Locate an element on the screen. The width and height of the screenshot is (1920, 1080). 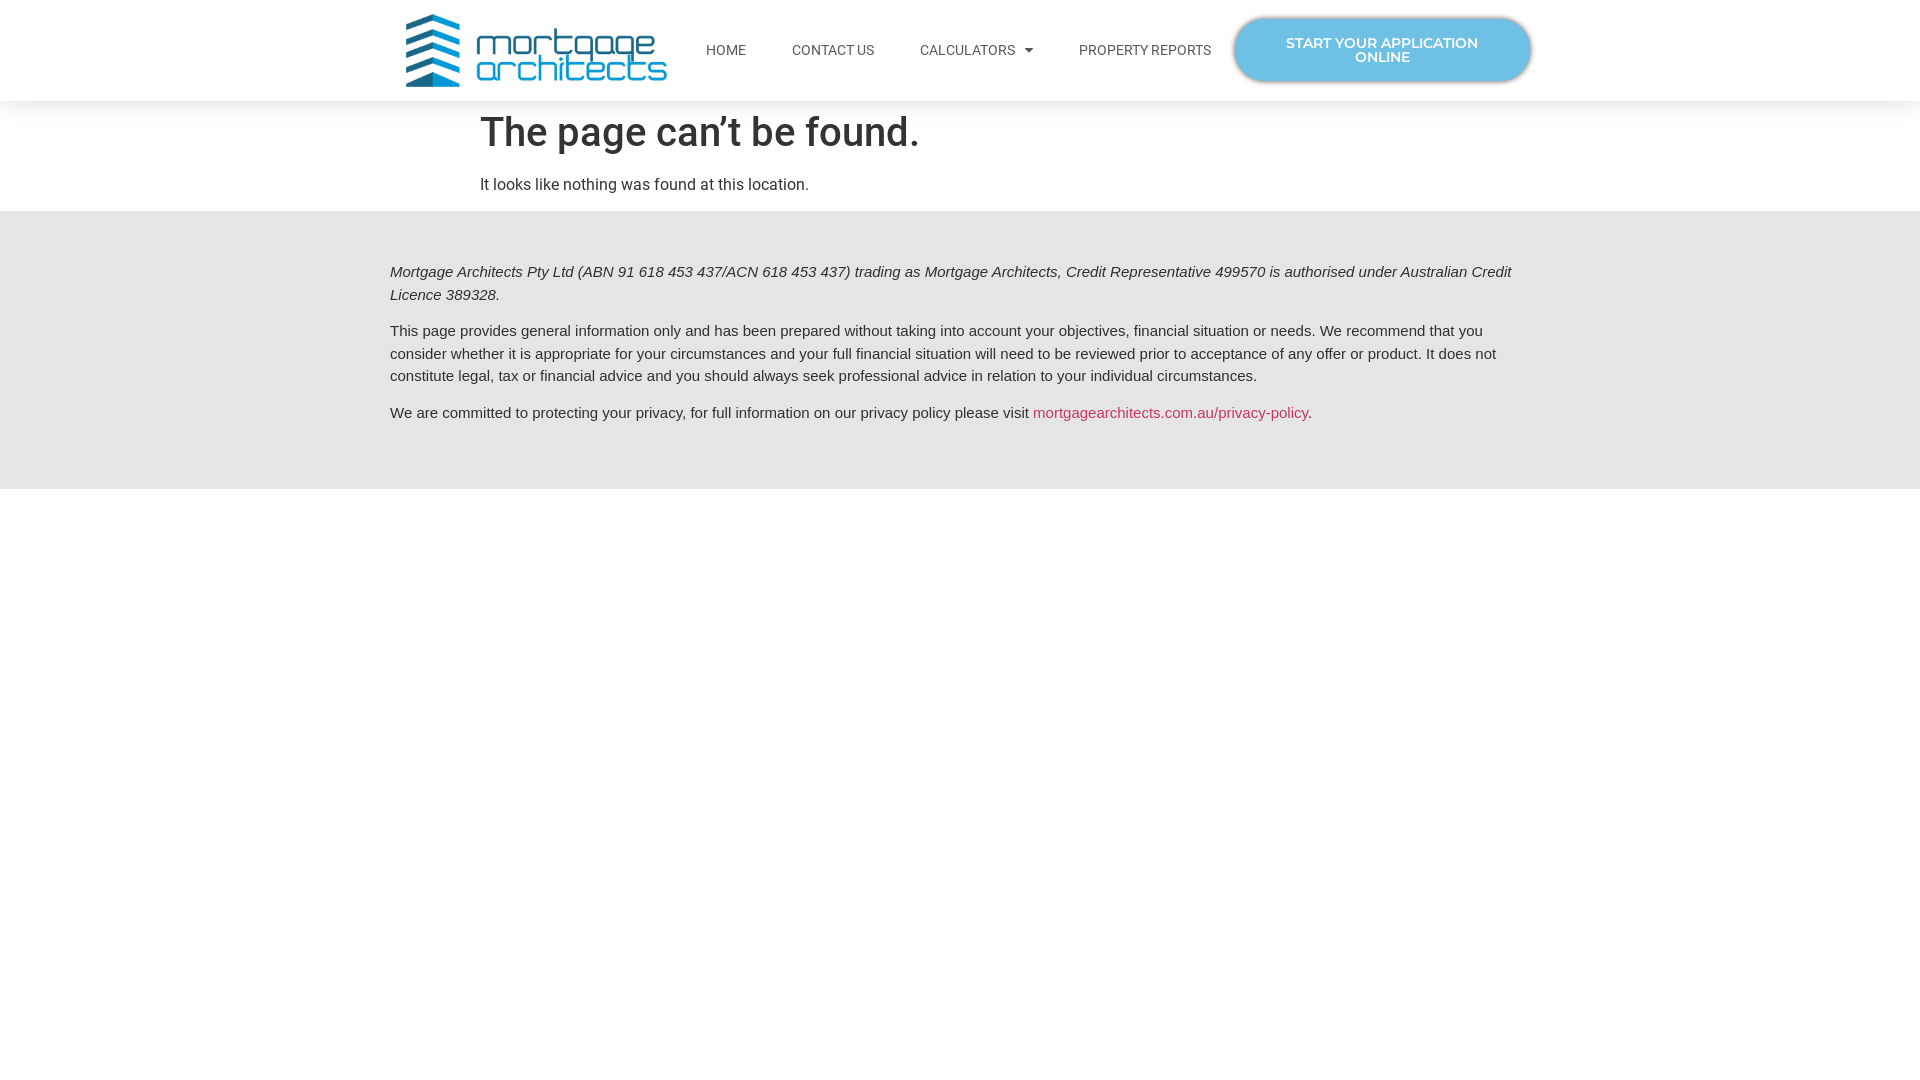
START YOUR APPLICATION ONLINE is located at coordinates (1382, 50).